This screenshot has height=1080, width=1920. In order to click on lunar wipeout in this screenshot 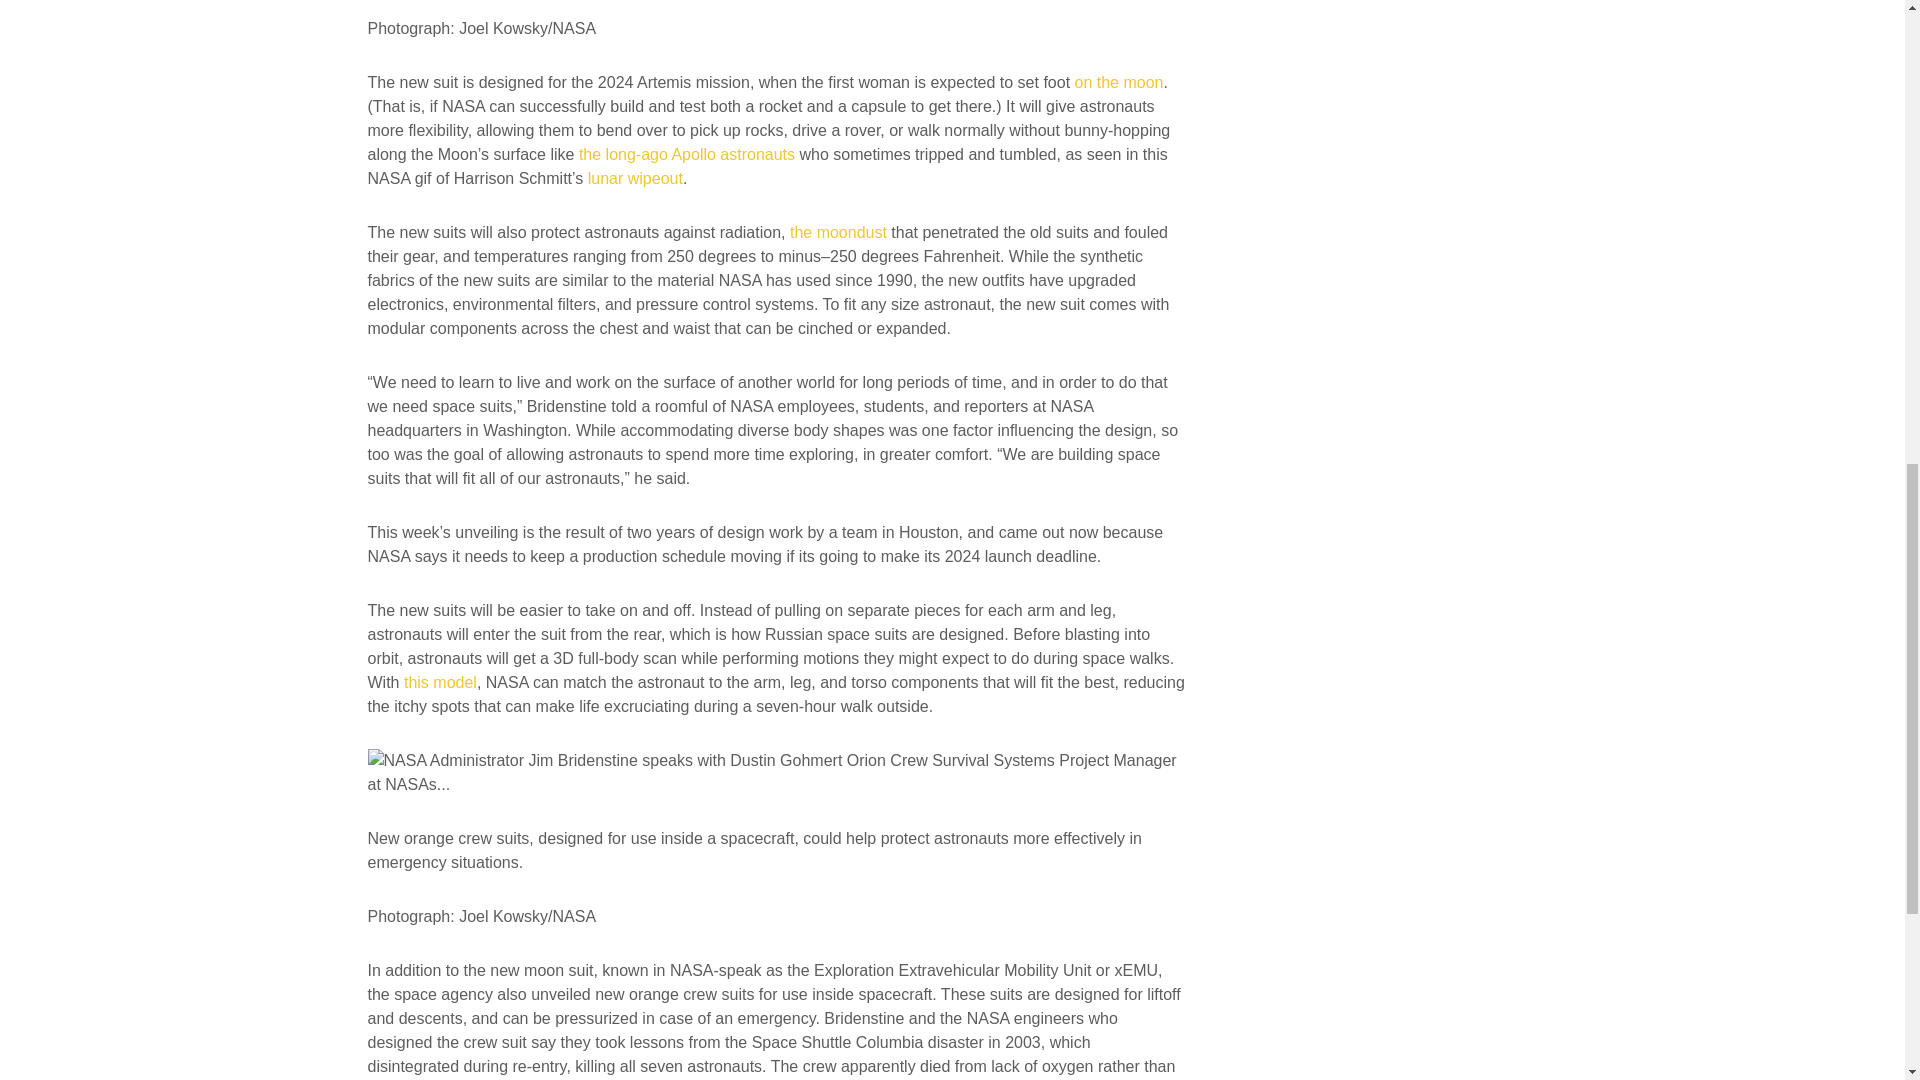, I will do `click(635, 178)`.